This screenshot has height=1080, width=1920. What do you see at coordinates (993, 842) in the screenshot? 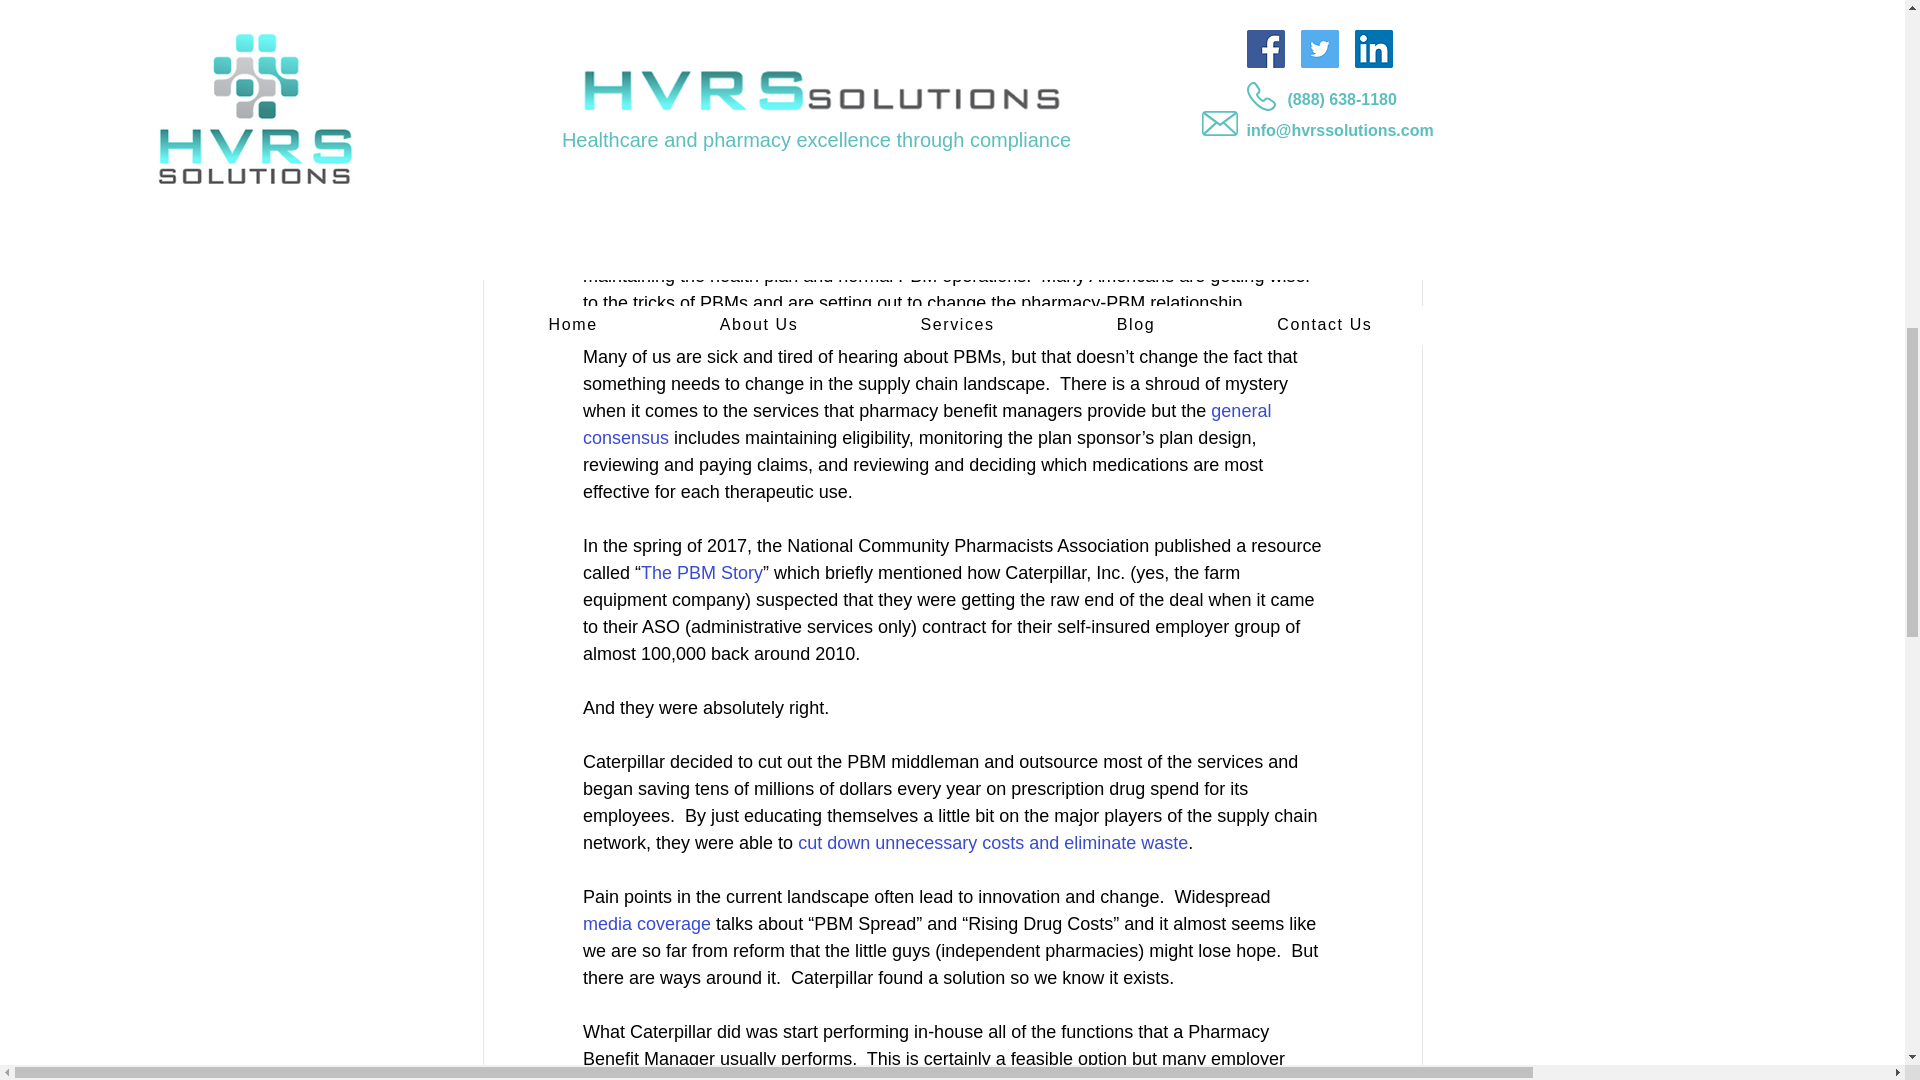
I see `cut down unnecessary costs and eliminate waste` at bounding box center [993, 842].